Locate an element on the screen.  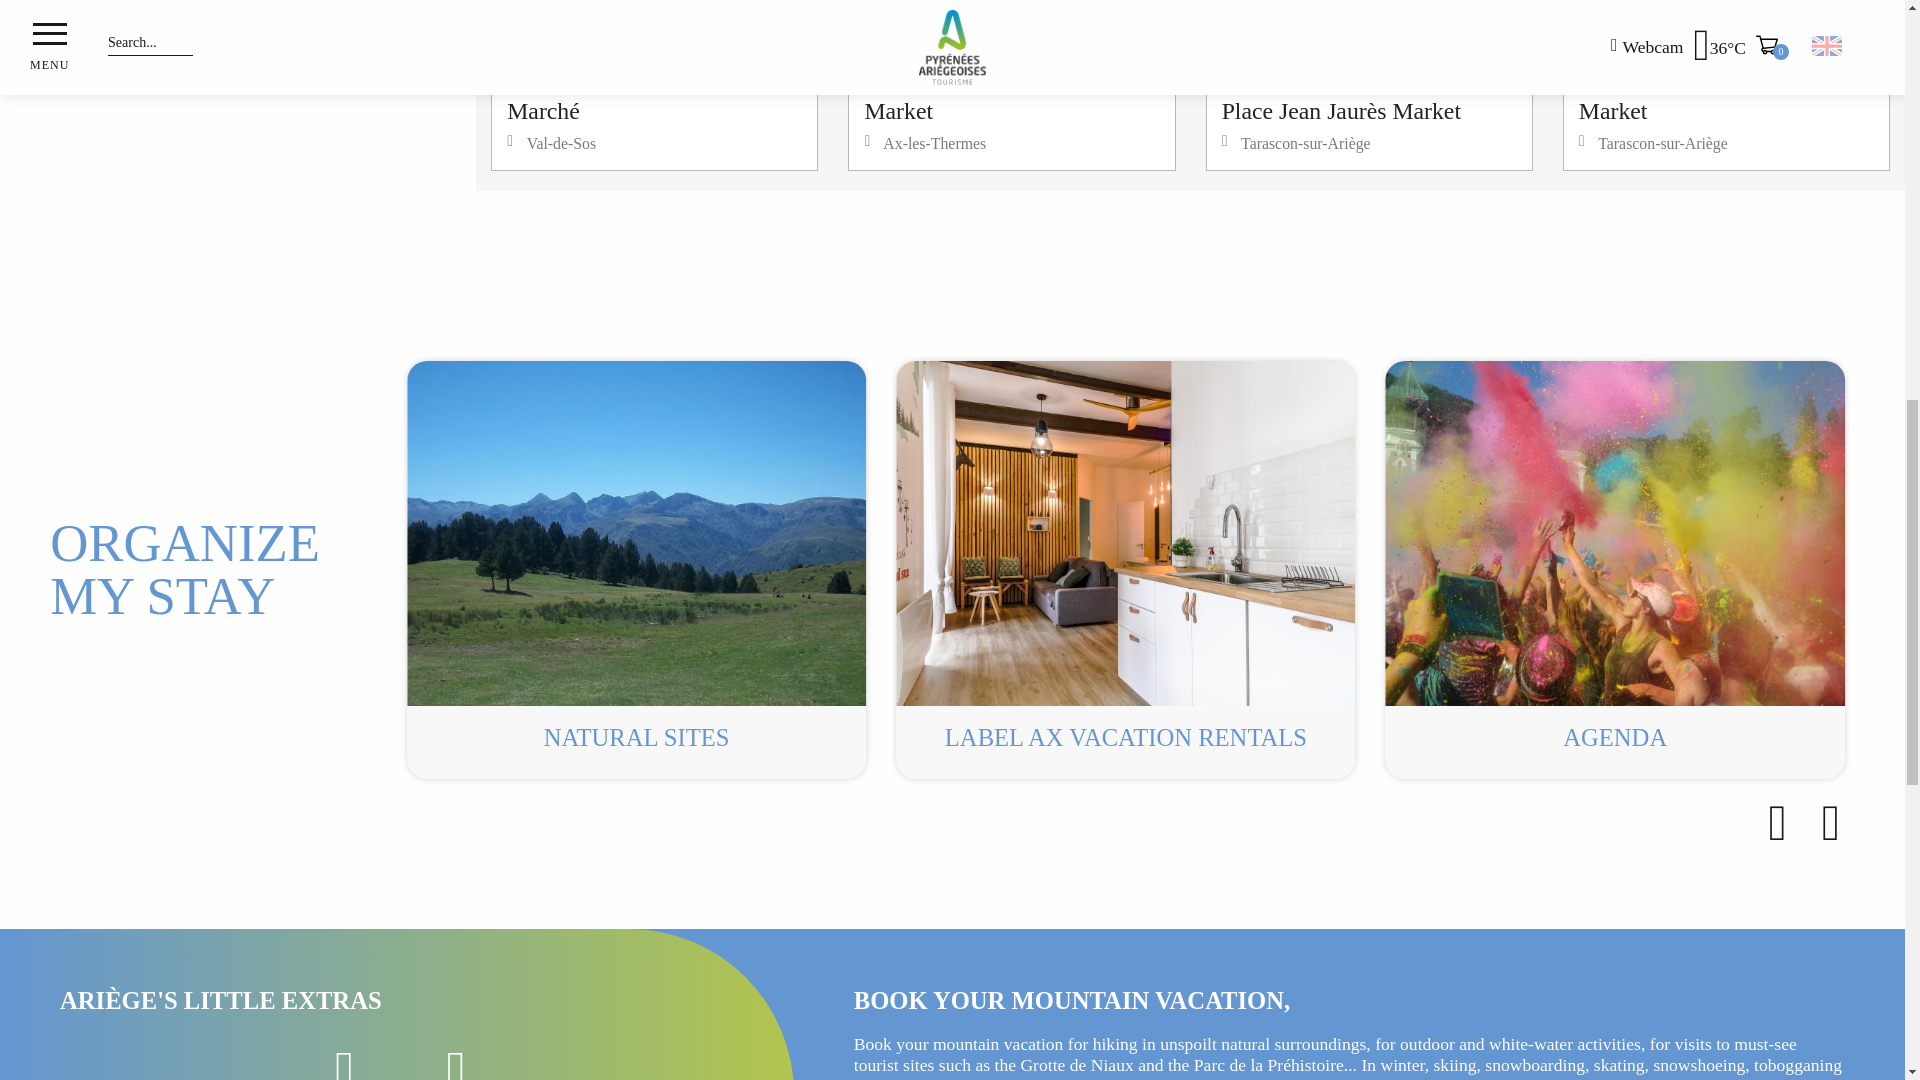
NATURAL SITES is located at coordinates (636, 569).